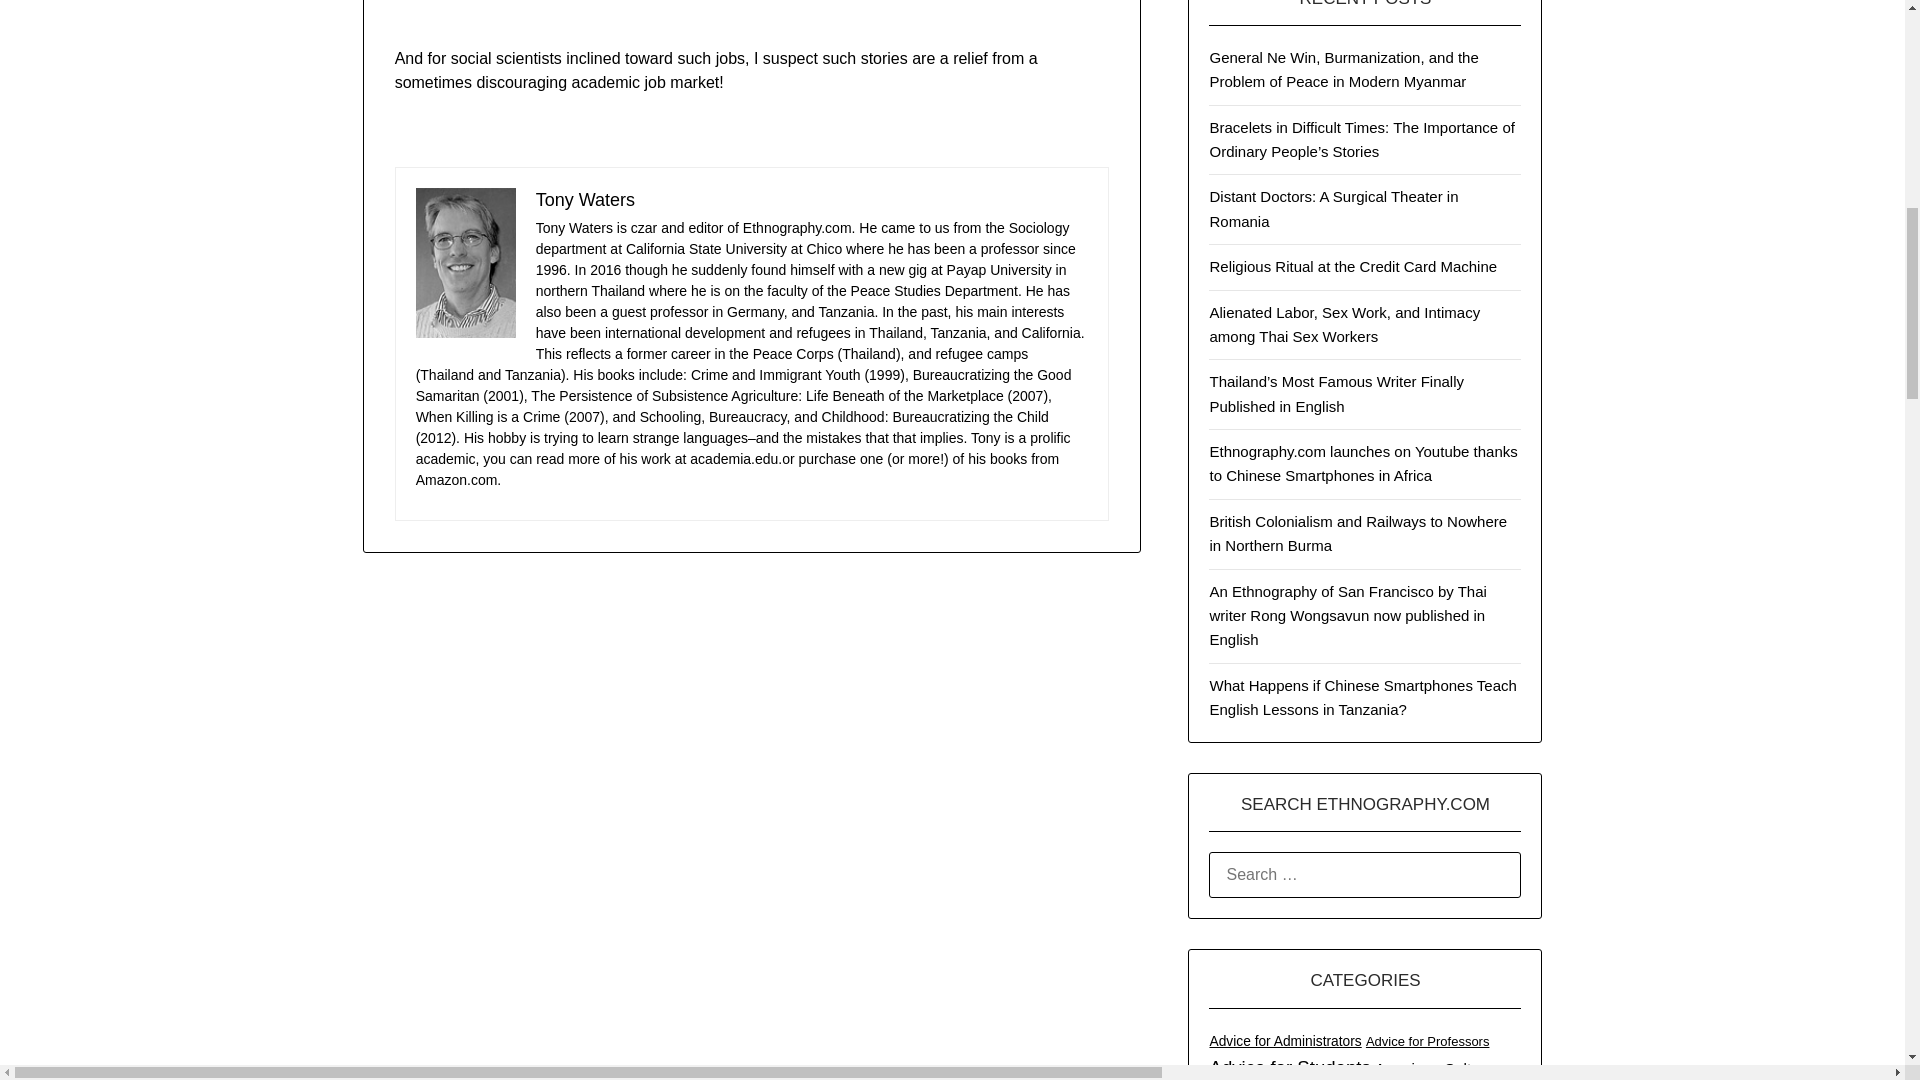 The image size is (1920, 1080). What do you see at coordinates (1353, 266) in the screenshot?
I see `Religious Ritual at the Credit Card Machine` at bounding box center [1353, 266].